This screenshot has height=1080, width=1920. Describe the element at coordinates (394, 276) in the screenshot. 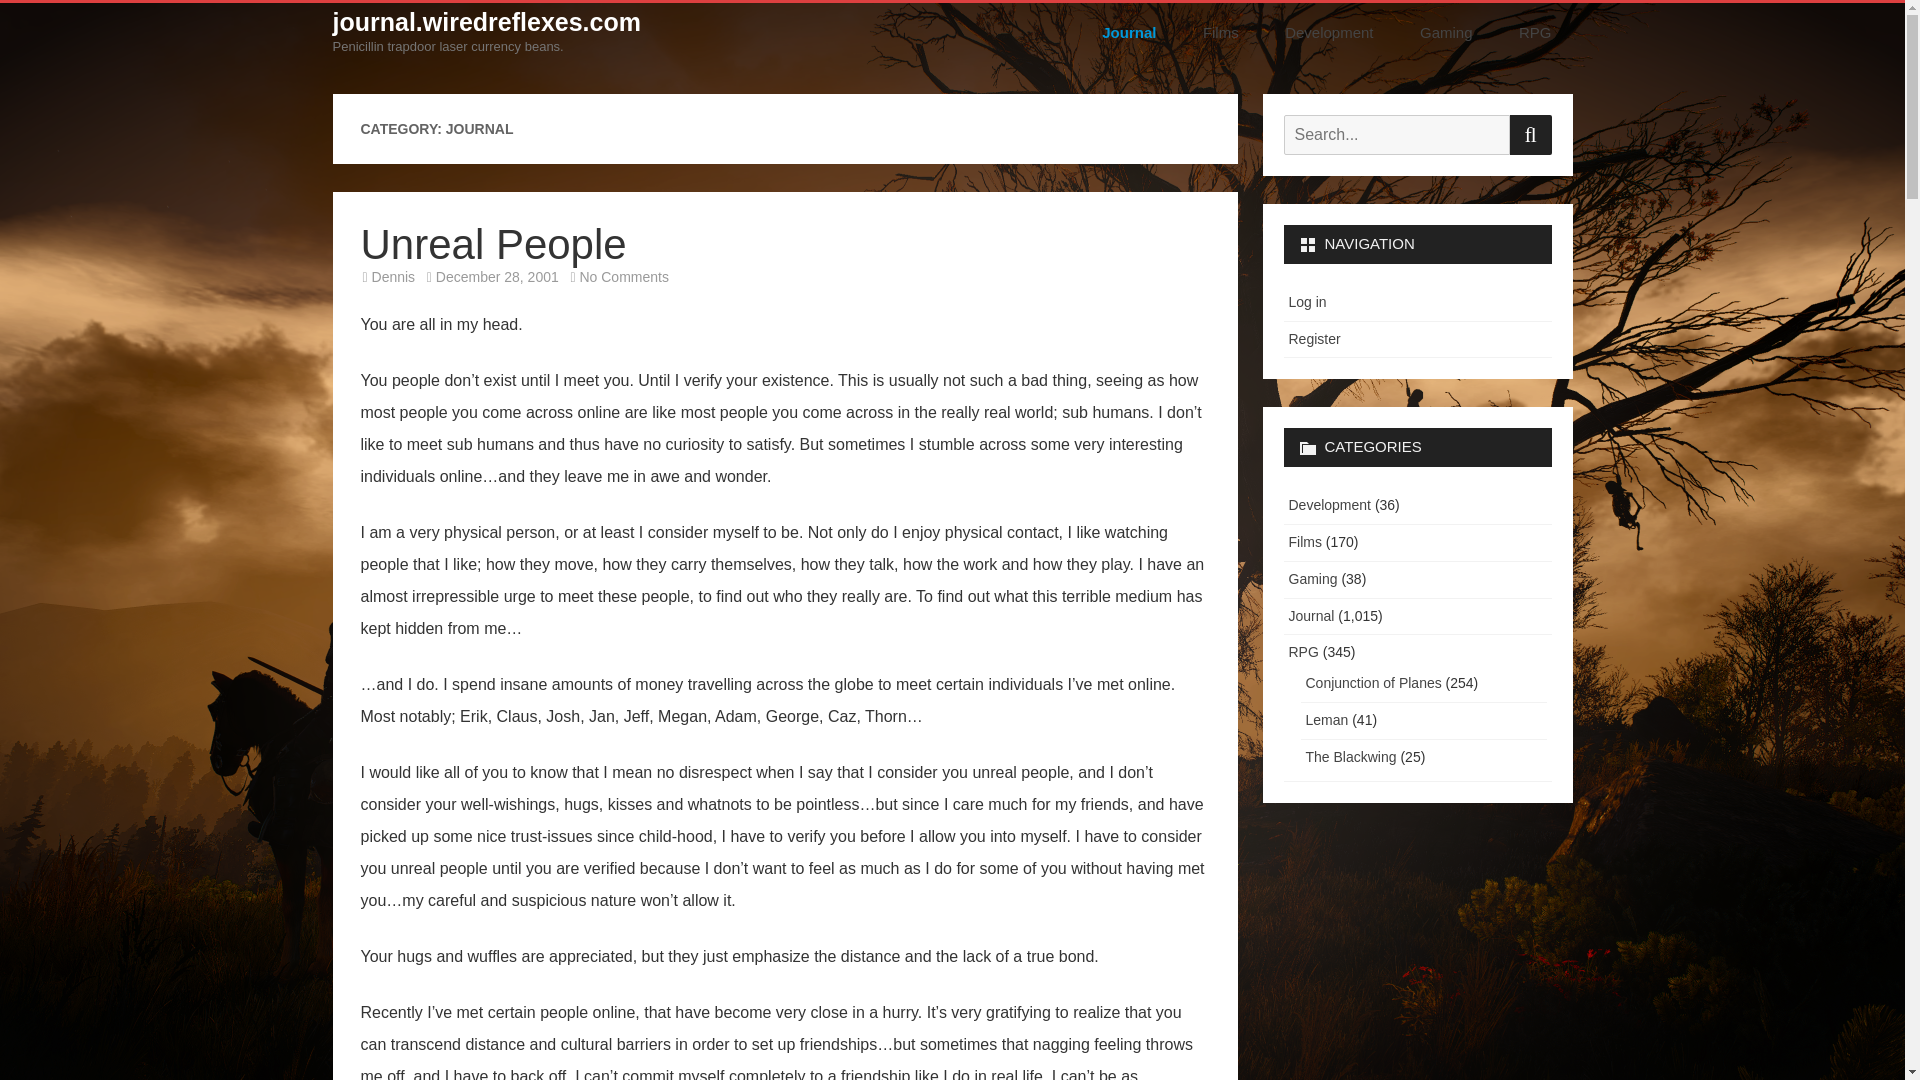

I see `Dennis` at that location.